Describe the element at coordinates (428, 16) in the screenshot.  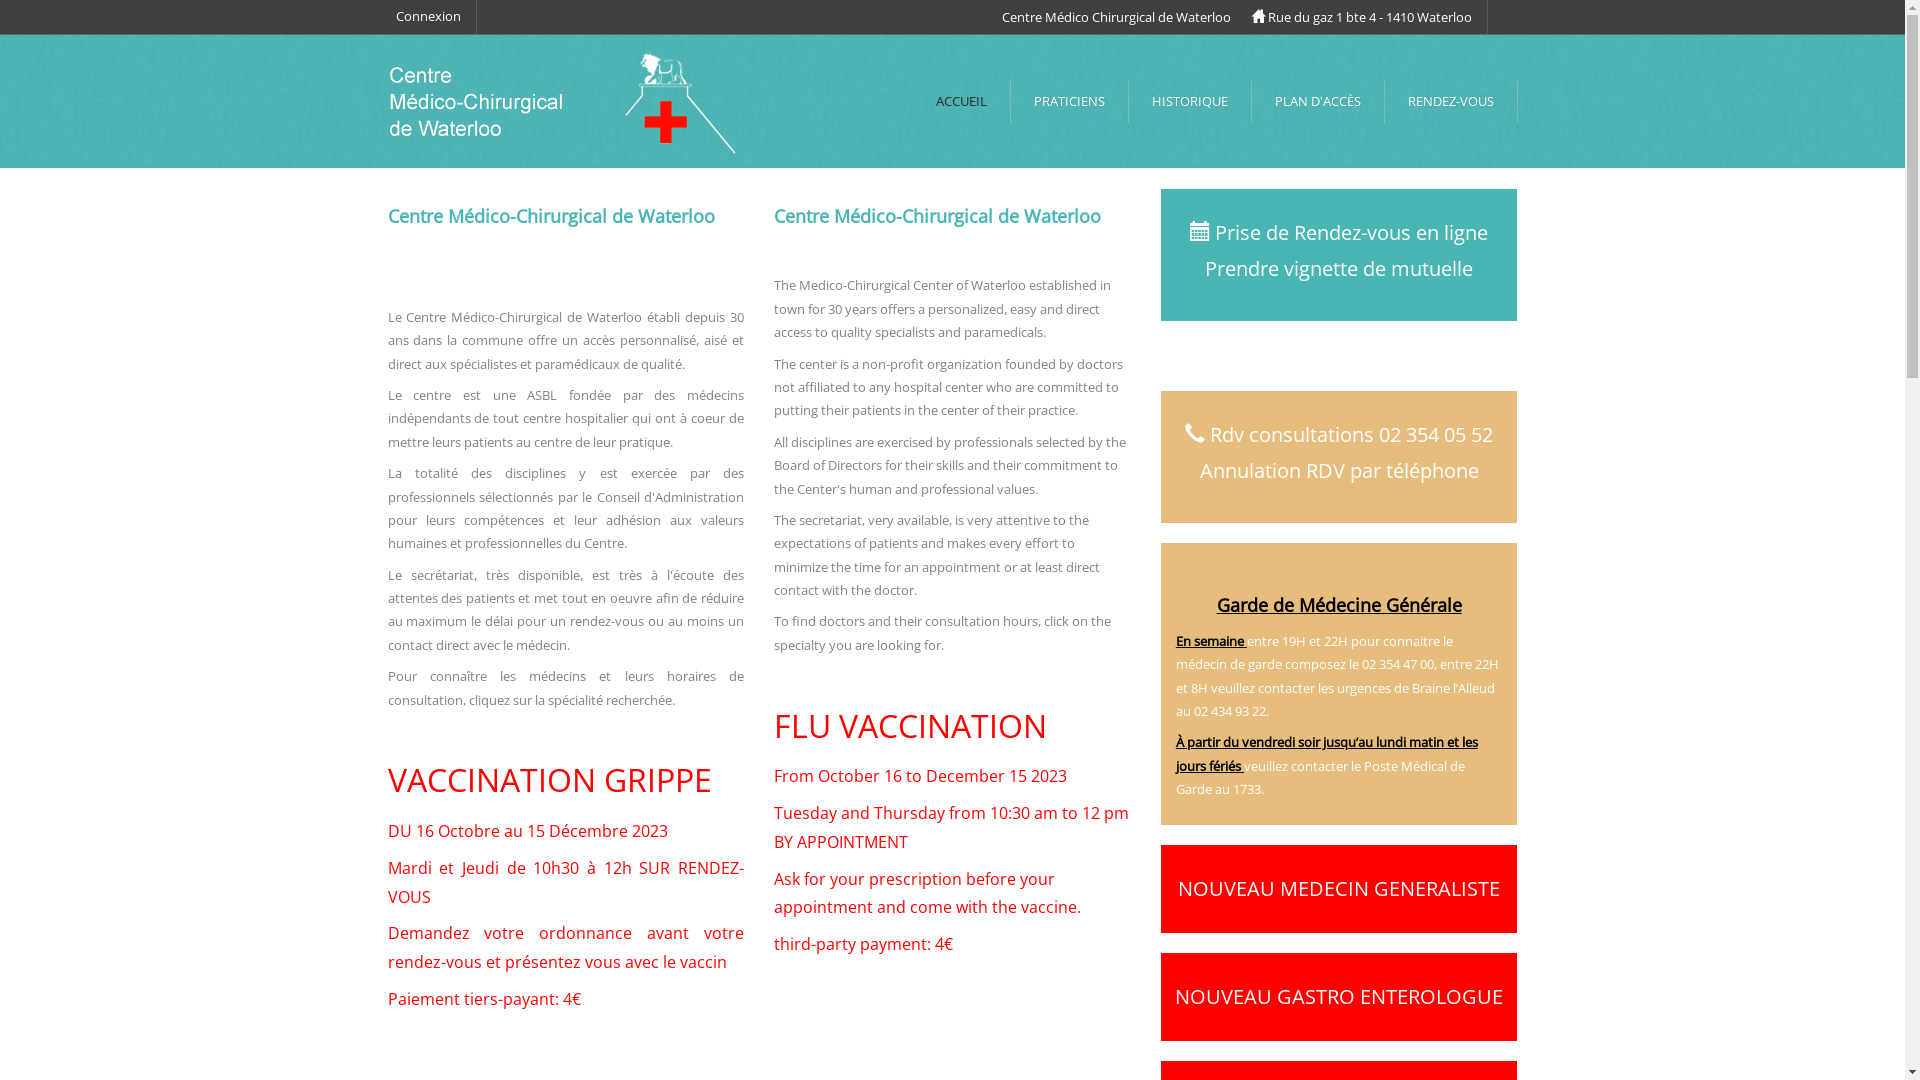
I see `Connexion` at that location.